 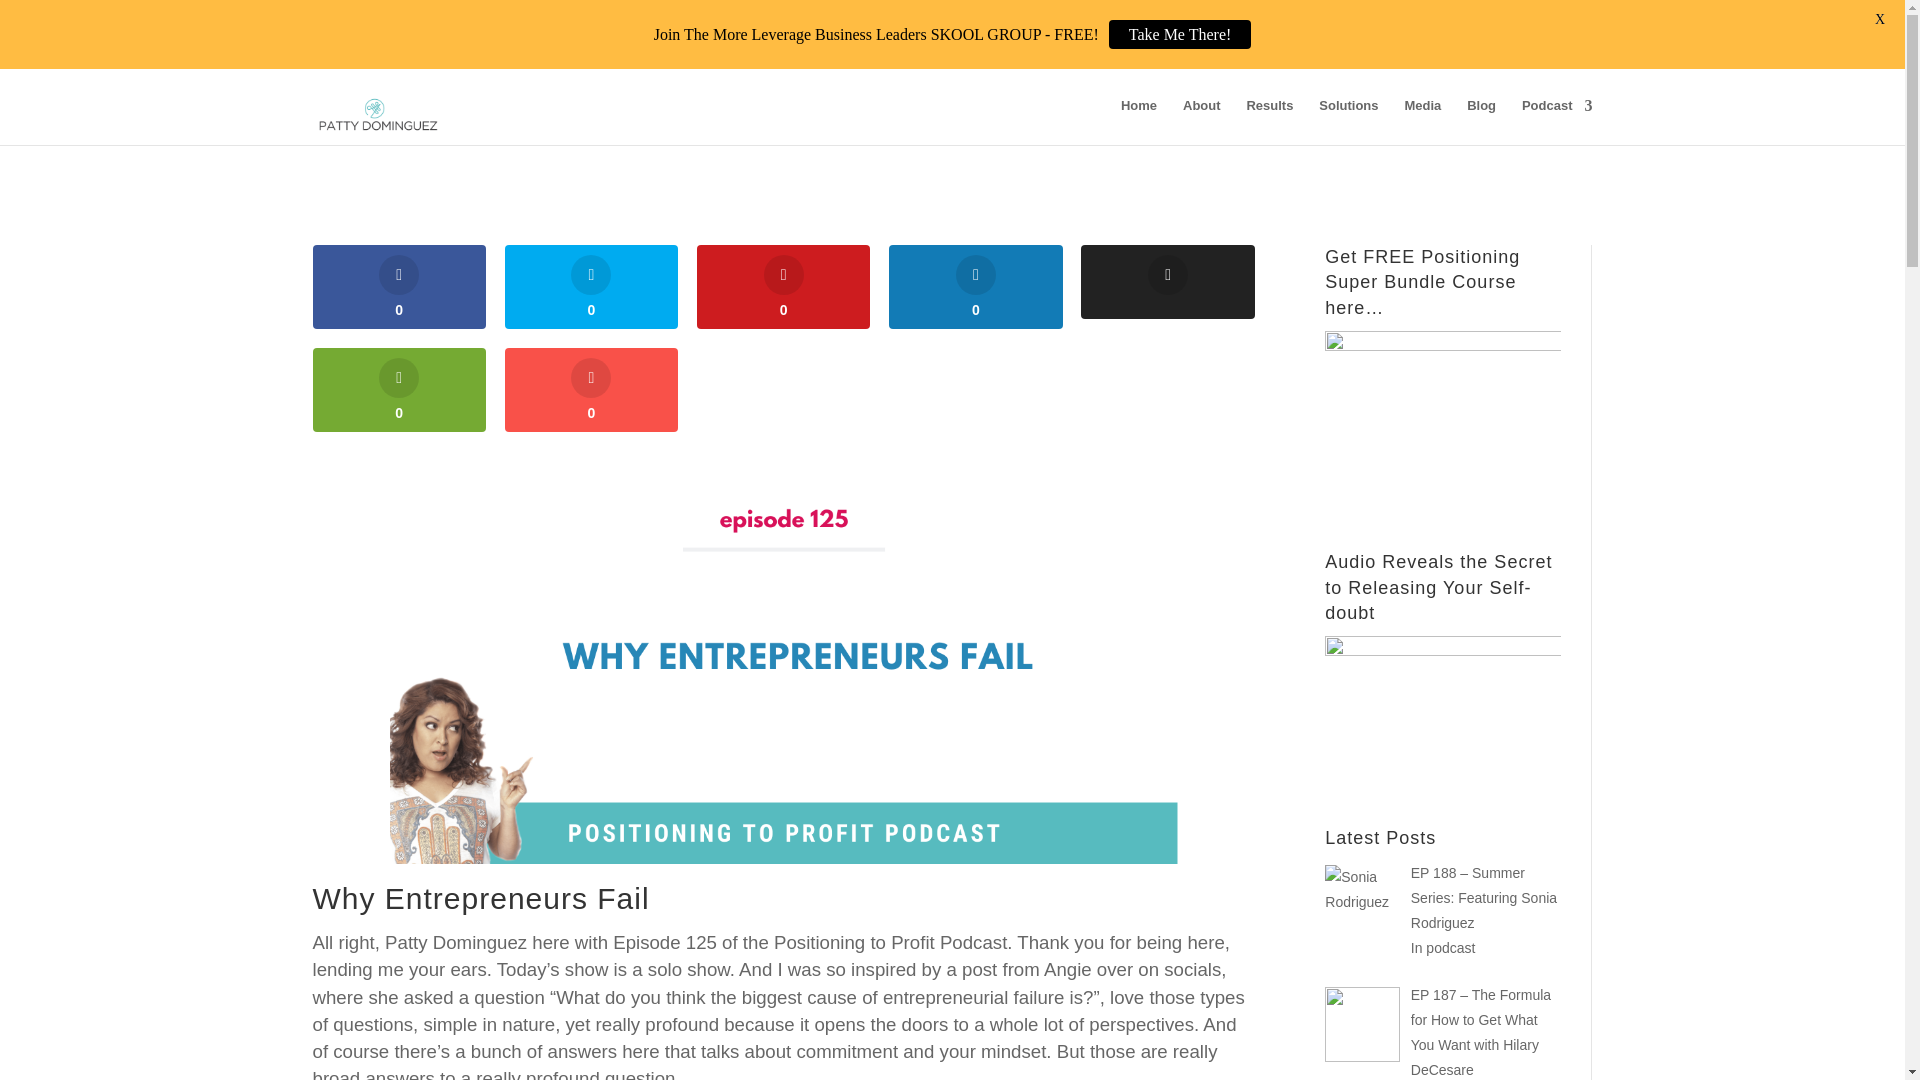 What do you see at coordinates (398, 287) in the screenshot?
I see `0` at bounding box center [398, 287].